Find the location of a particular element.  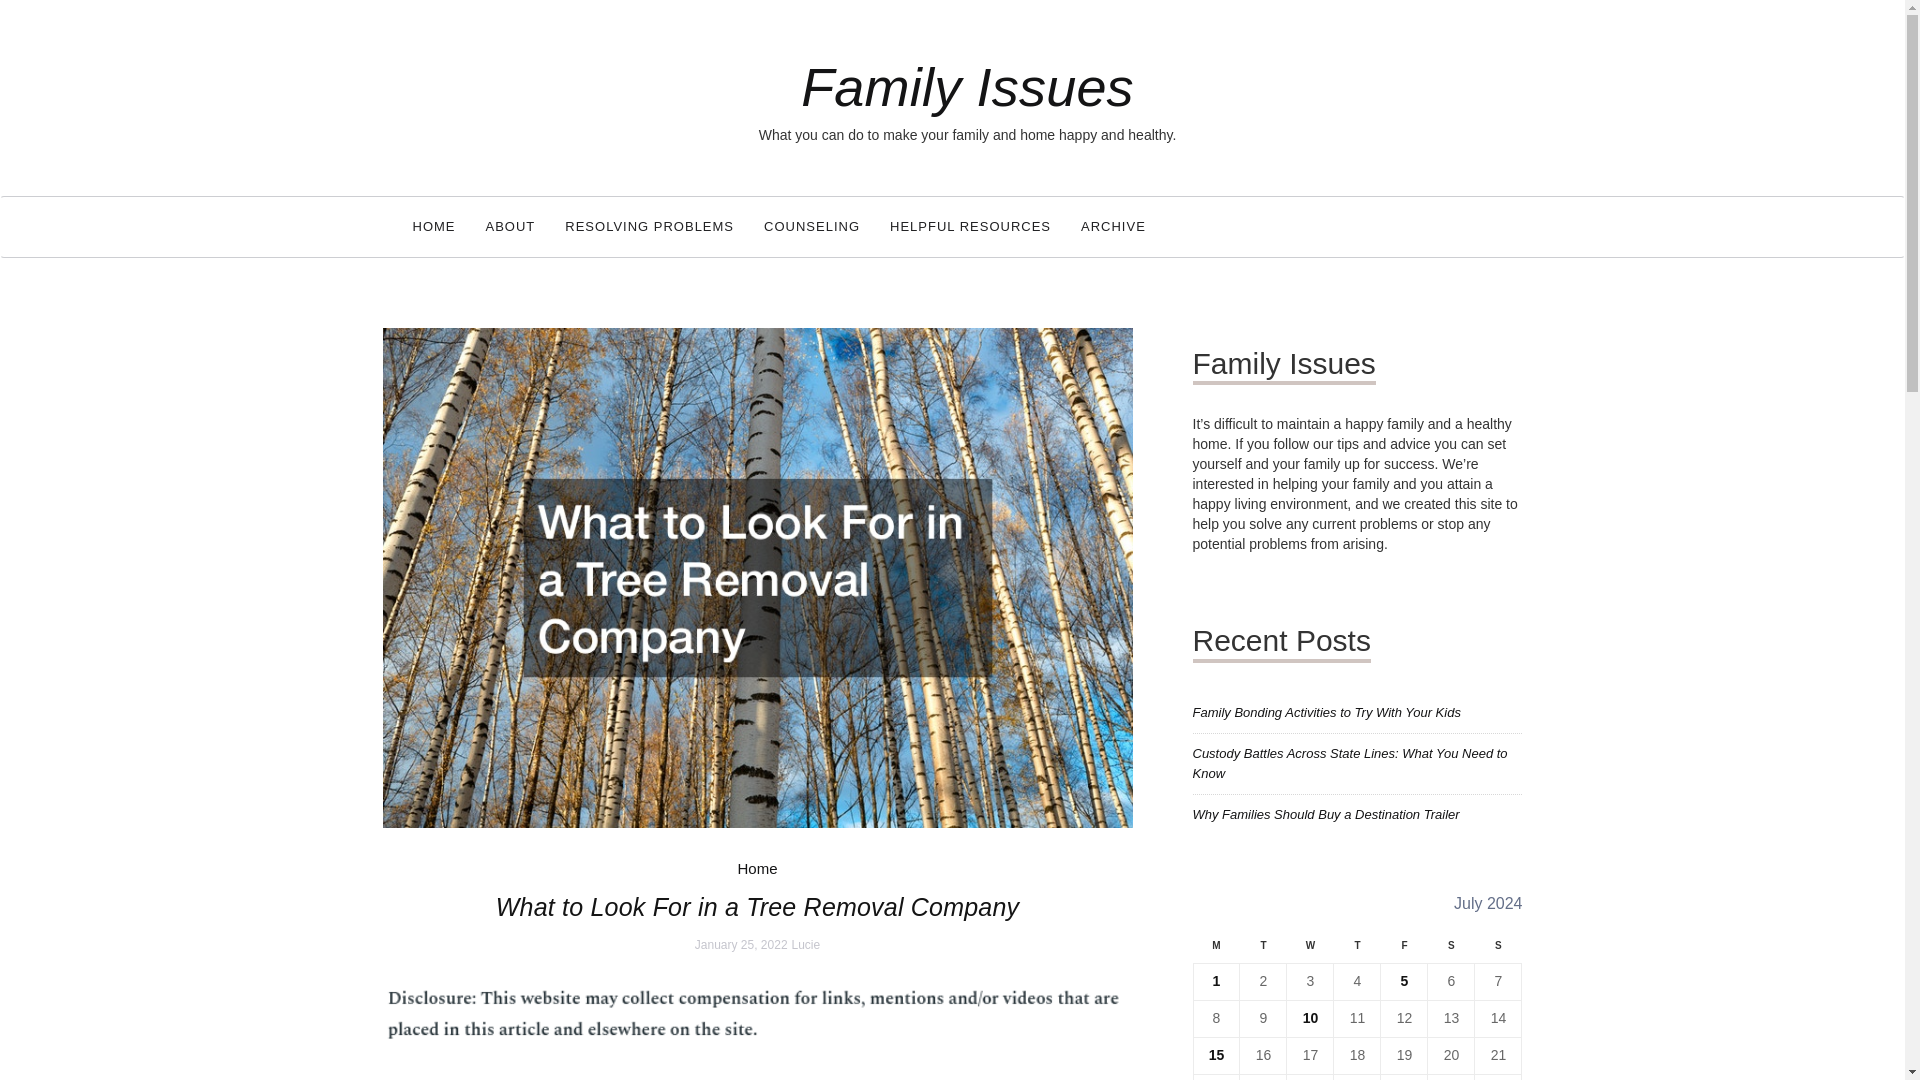

Lucie is located at coordinates (805, 944).